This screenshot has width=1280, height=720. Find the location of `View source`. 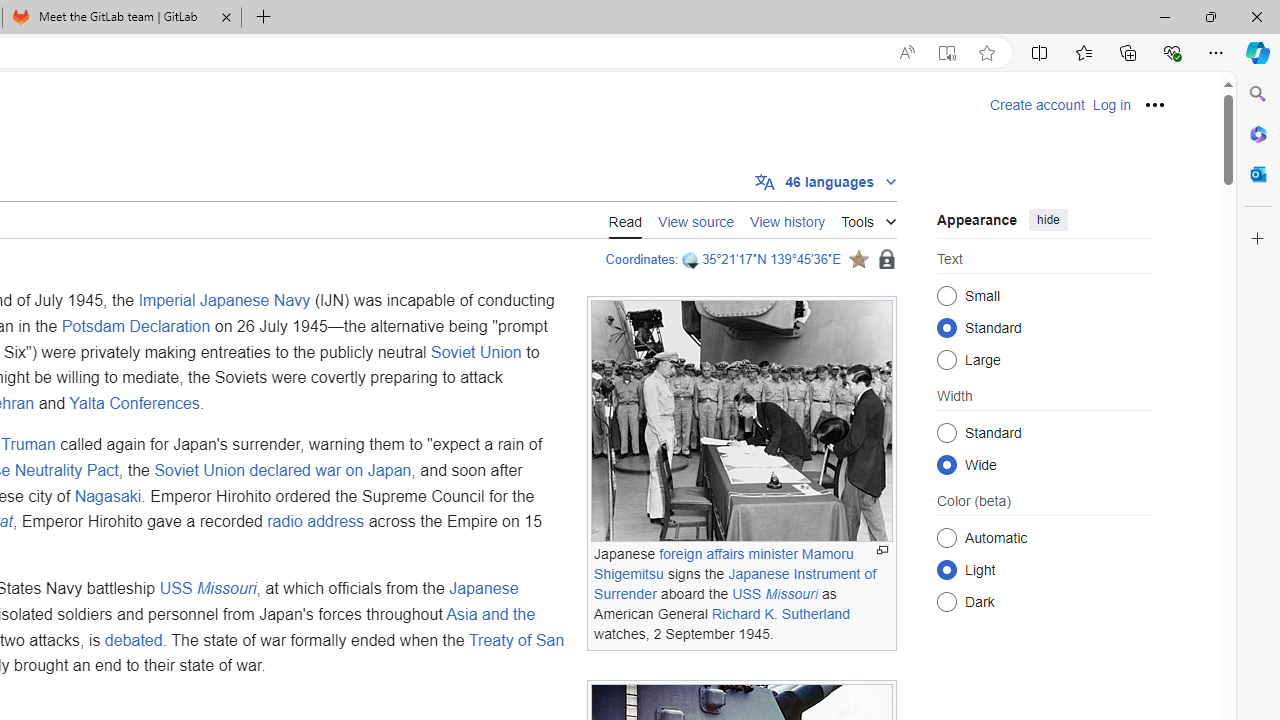

View source is located at coordinates (696, 219).